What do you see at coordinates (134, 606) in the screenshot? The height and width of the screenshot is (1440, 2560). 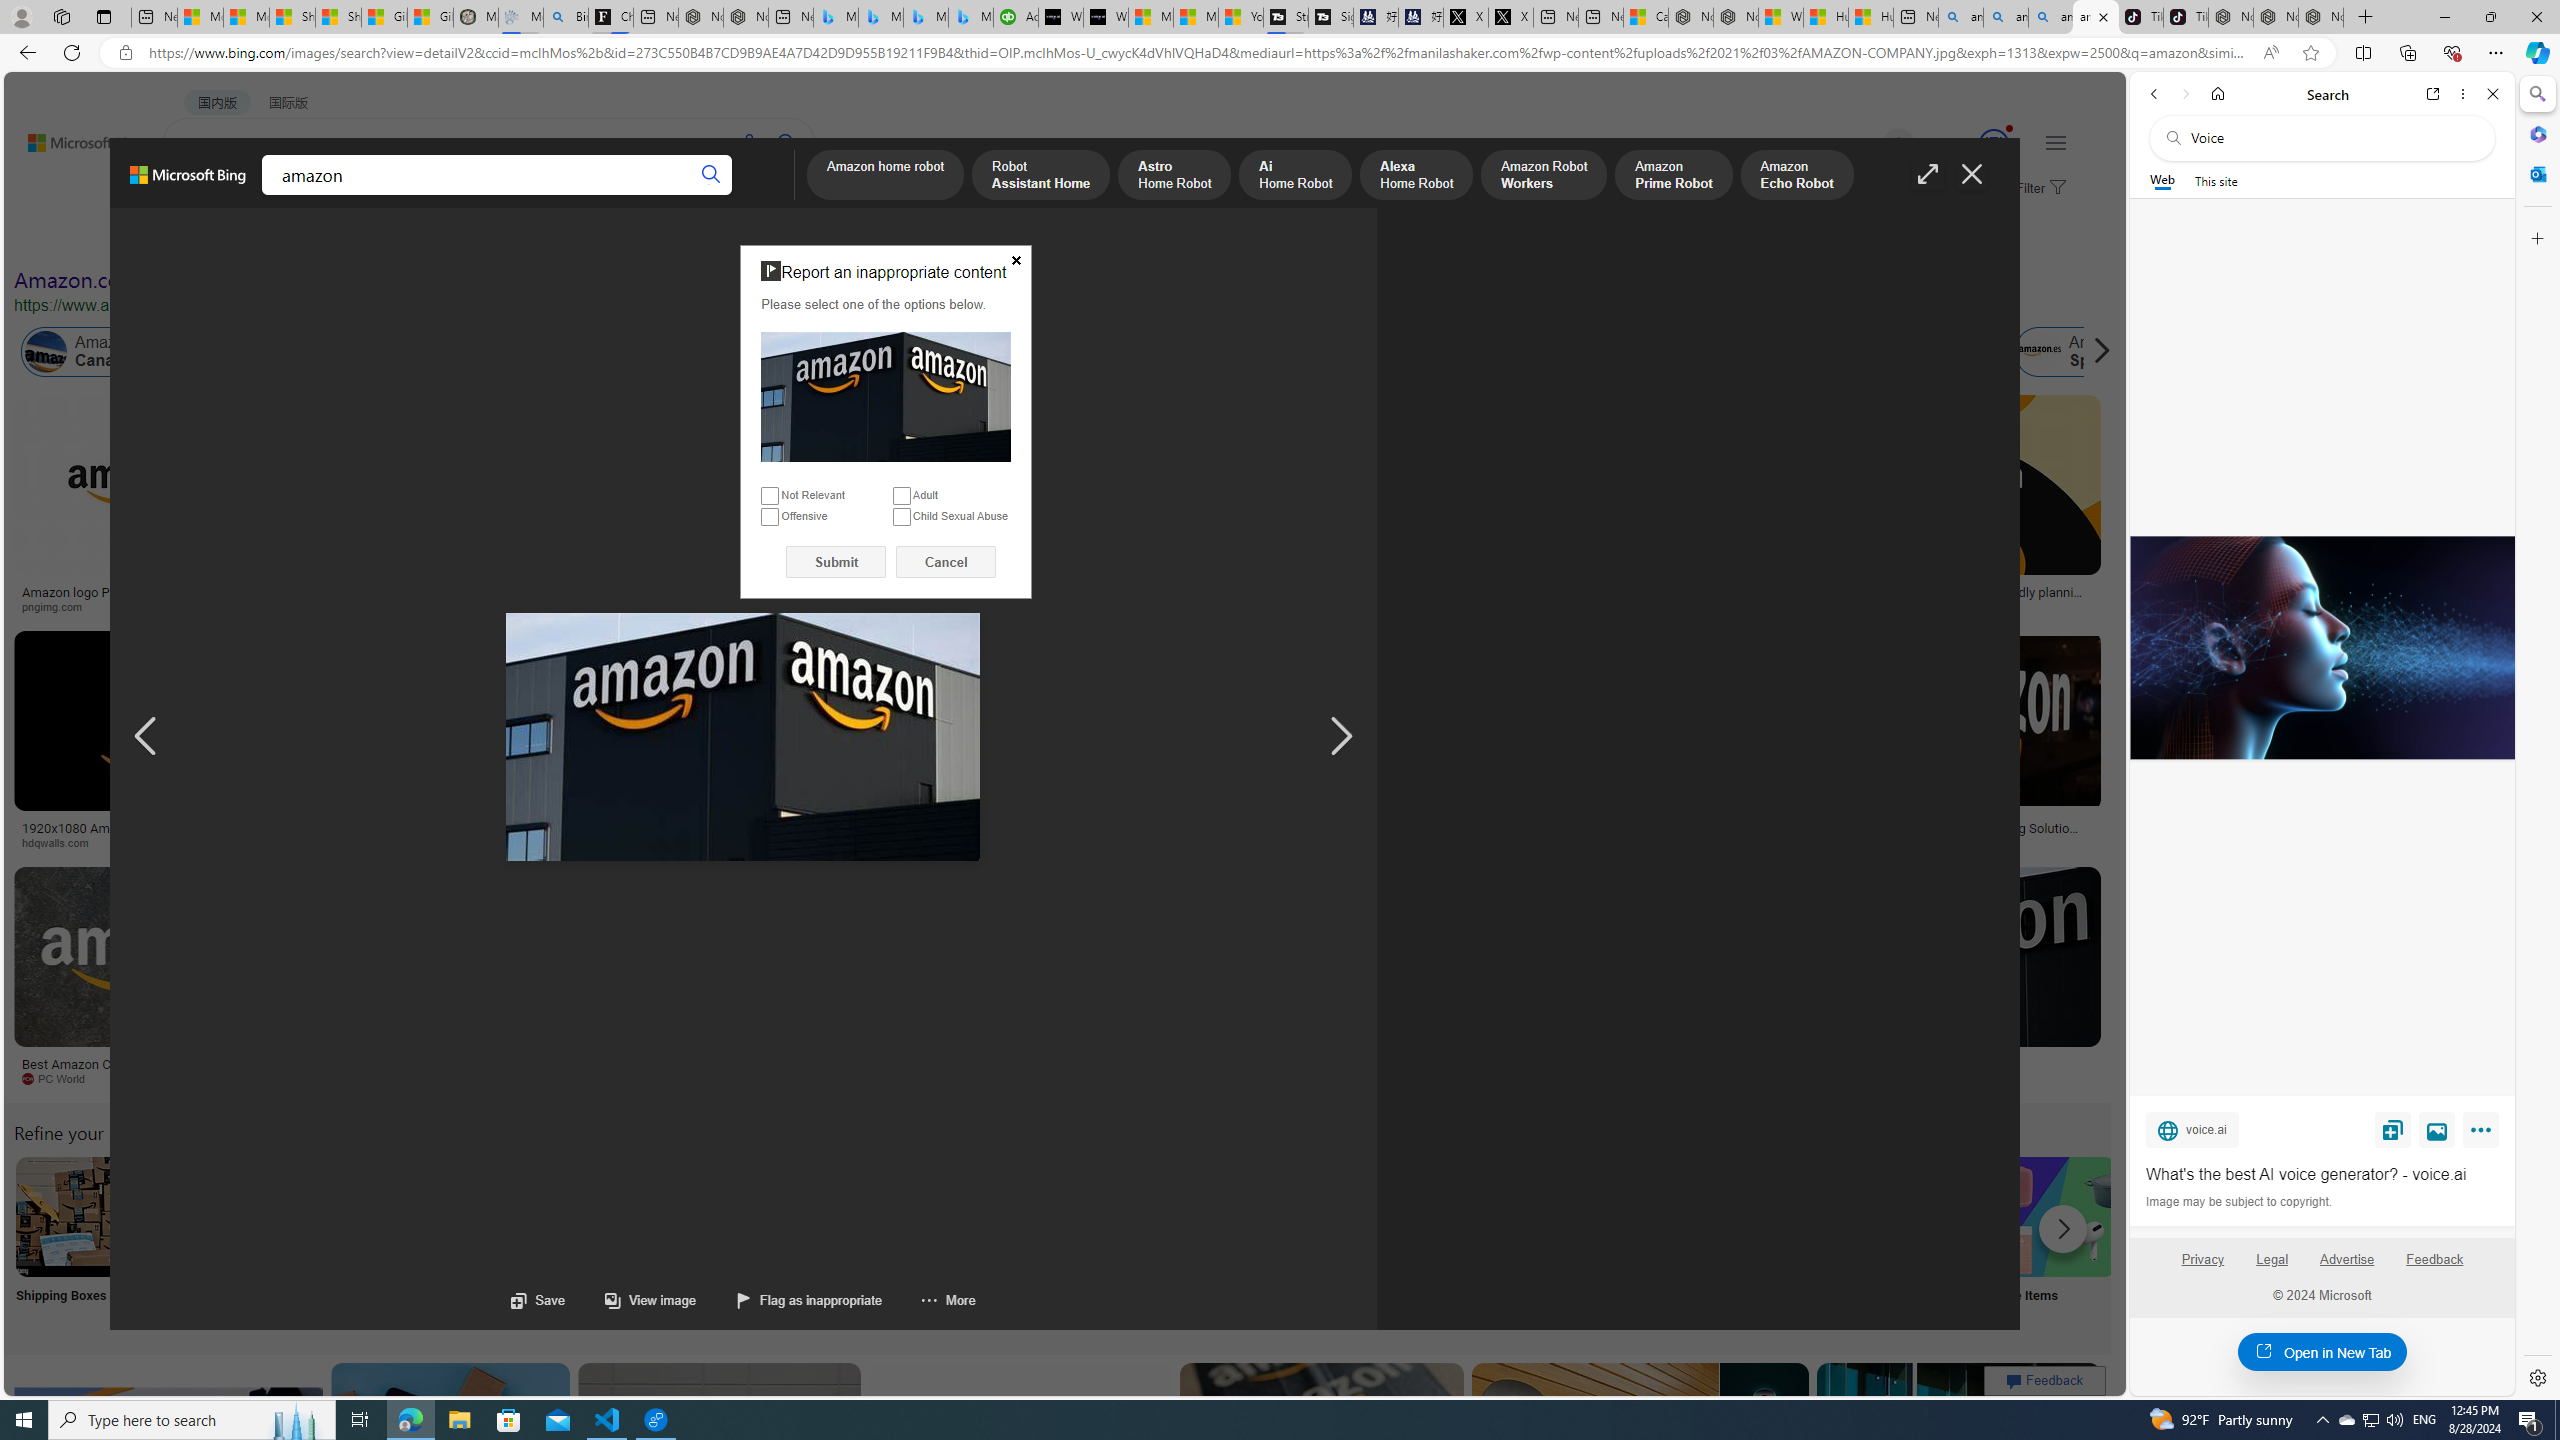 I see `pngimg.com` at bounding box center [134, 606].